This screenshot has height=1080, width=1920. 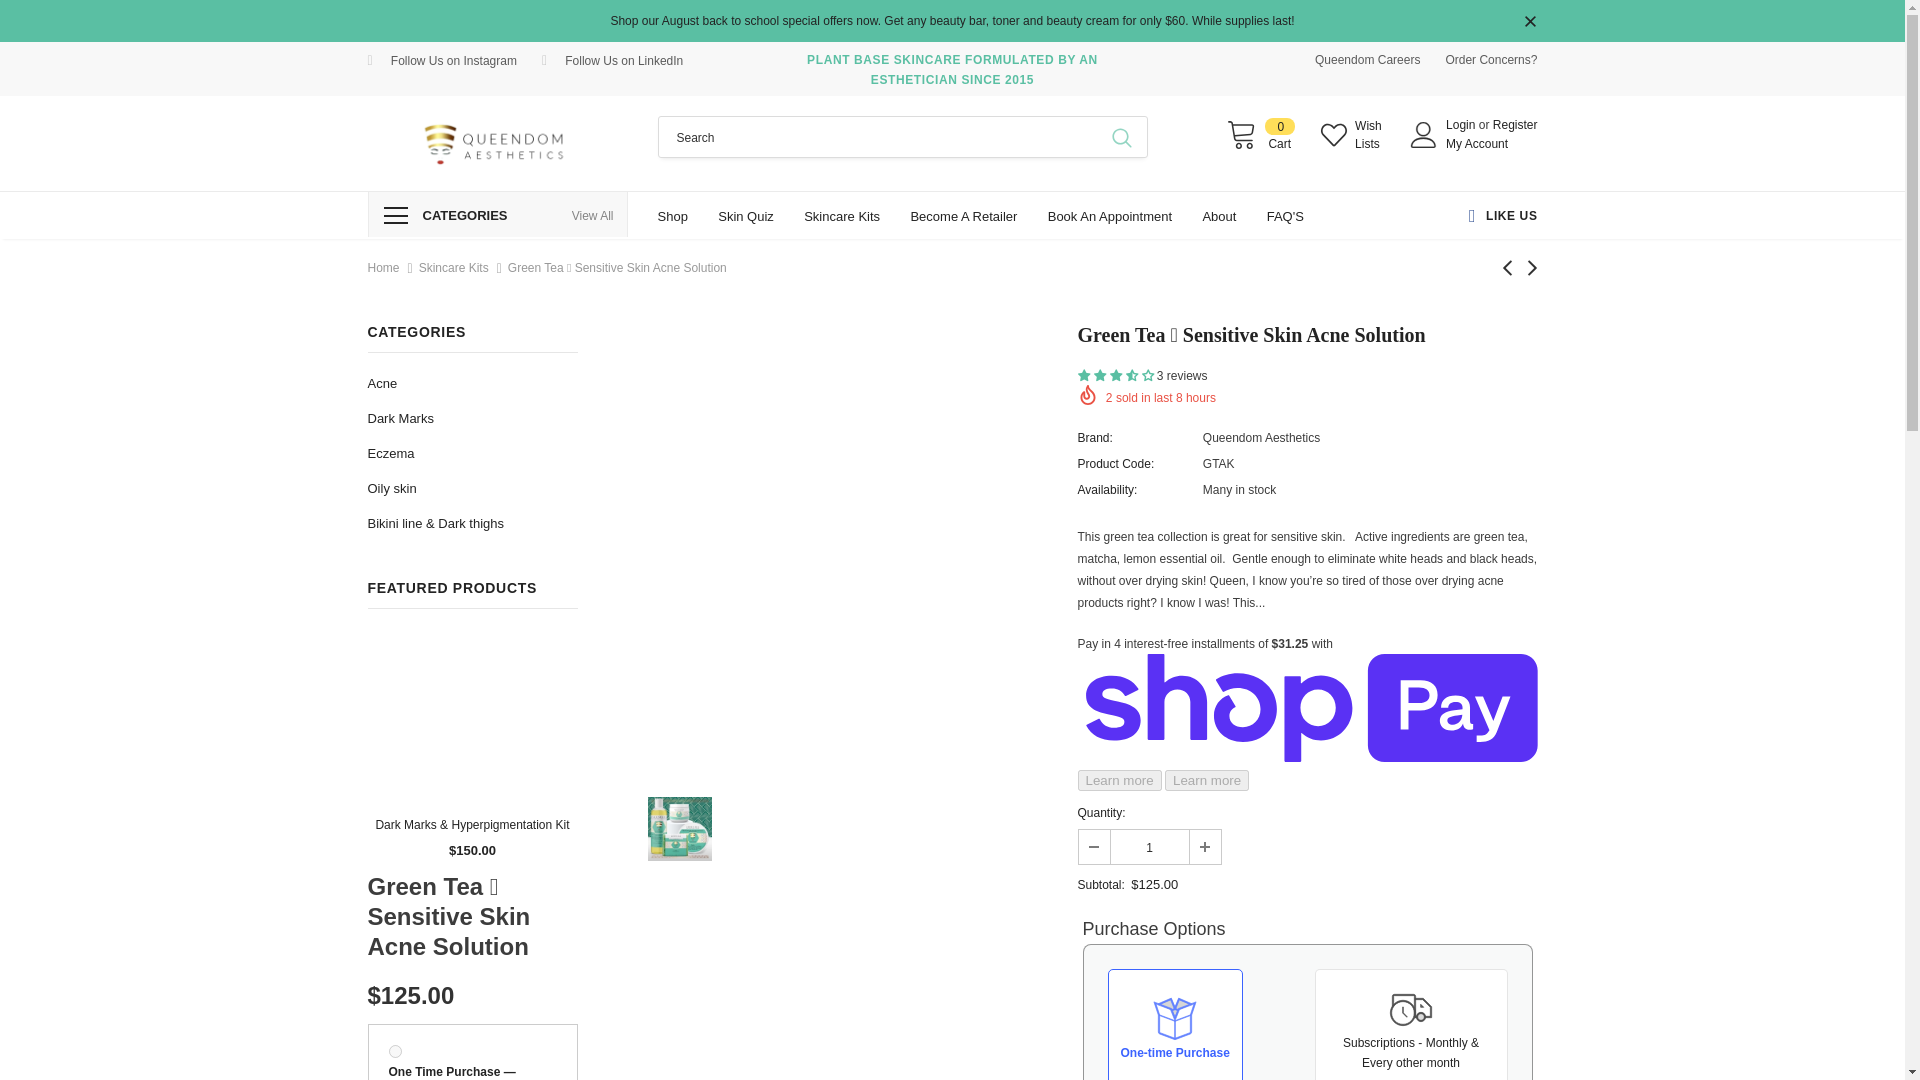 What do you see at coordinates (1530, 22) in the screenshot?
I see `close` at bounding box center [1530, 22].